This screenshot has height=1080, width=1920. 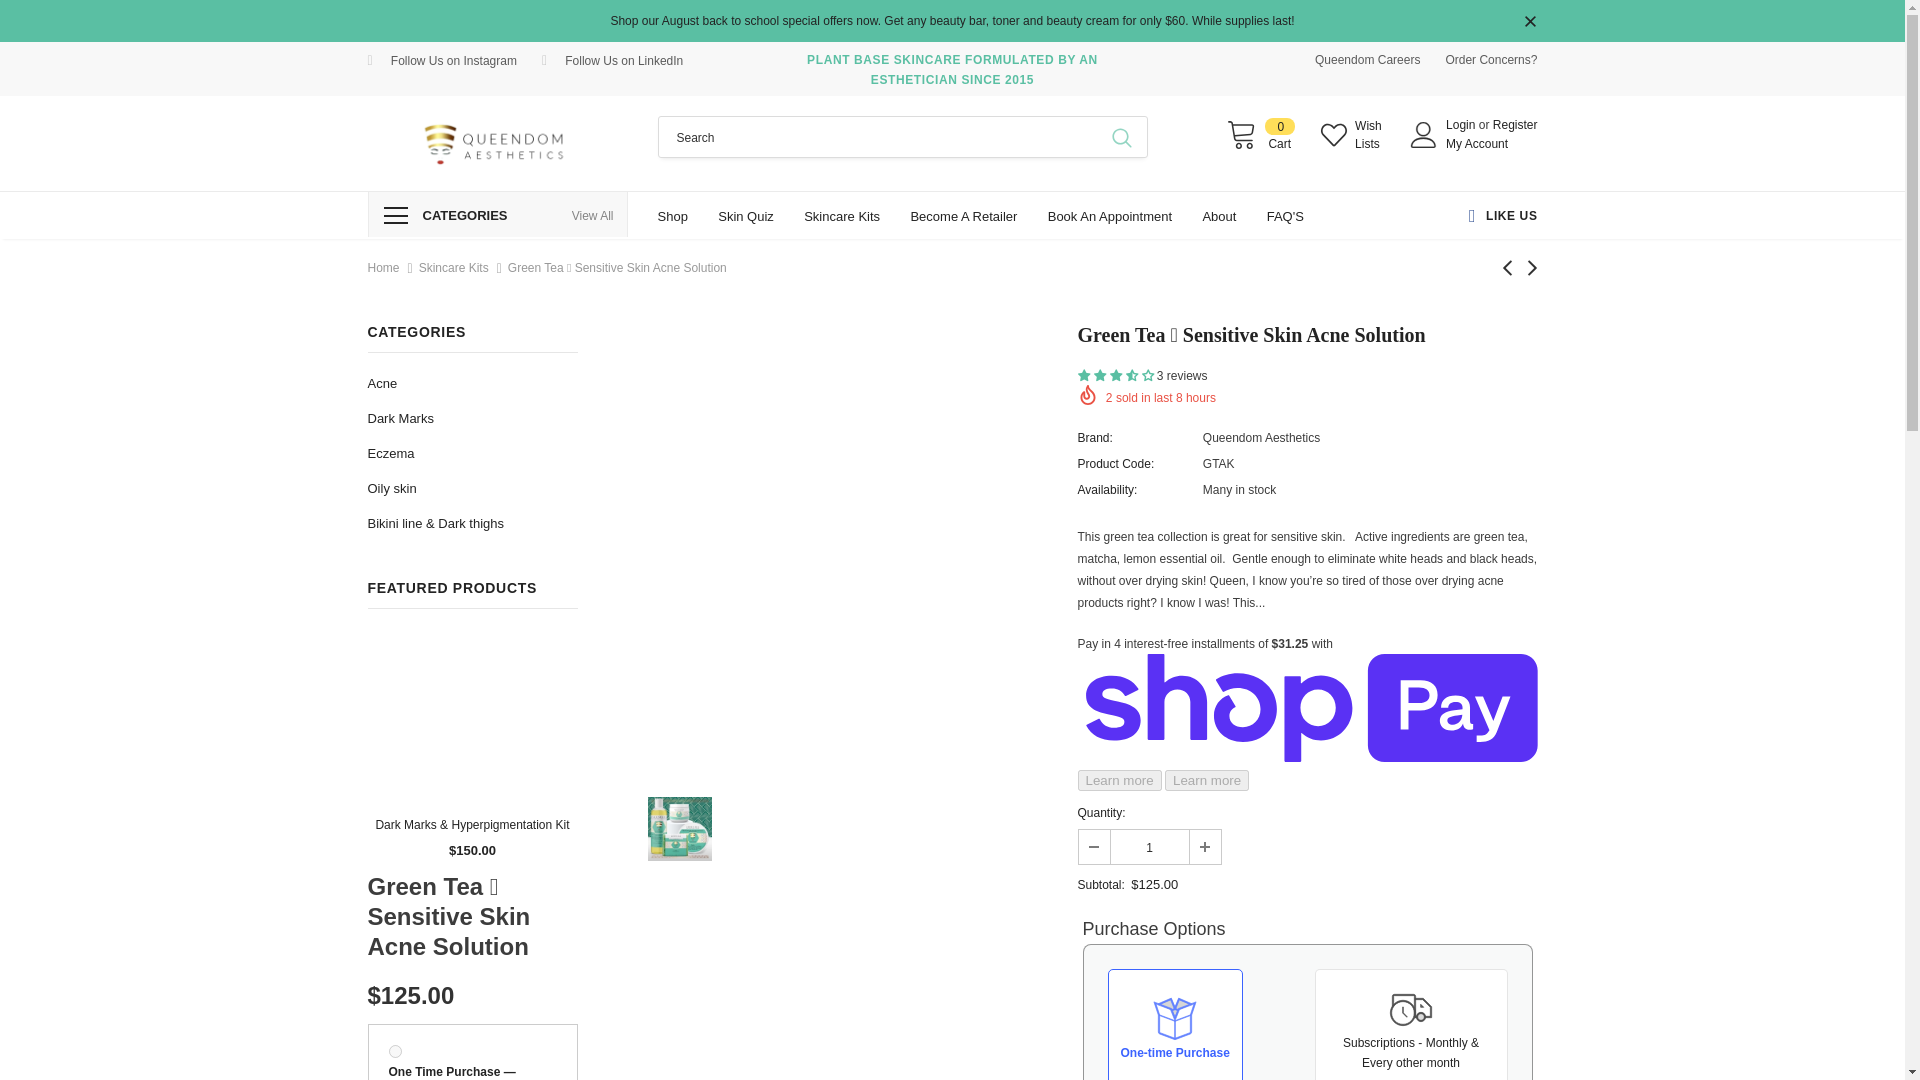 What do you see at coordinates (1530, 22) in the screenshot?
I see `close` at bounding box center [1530, 22].